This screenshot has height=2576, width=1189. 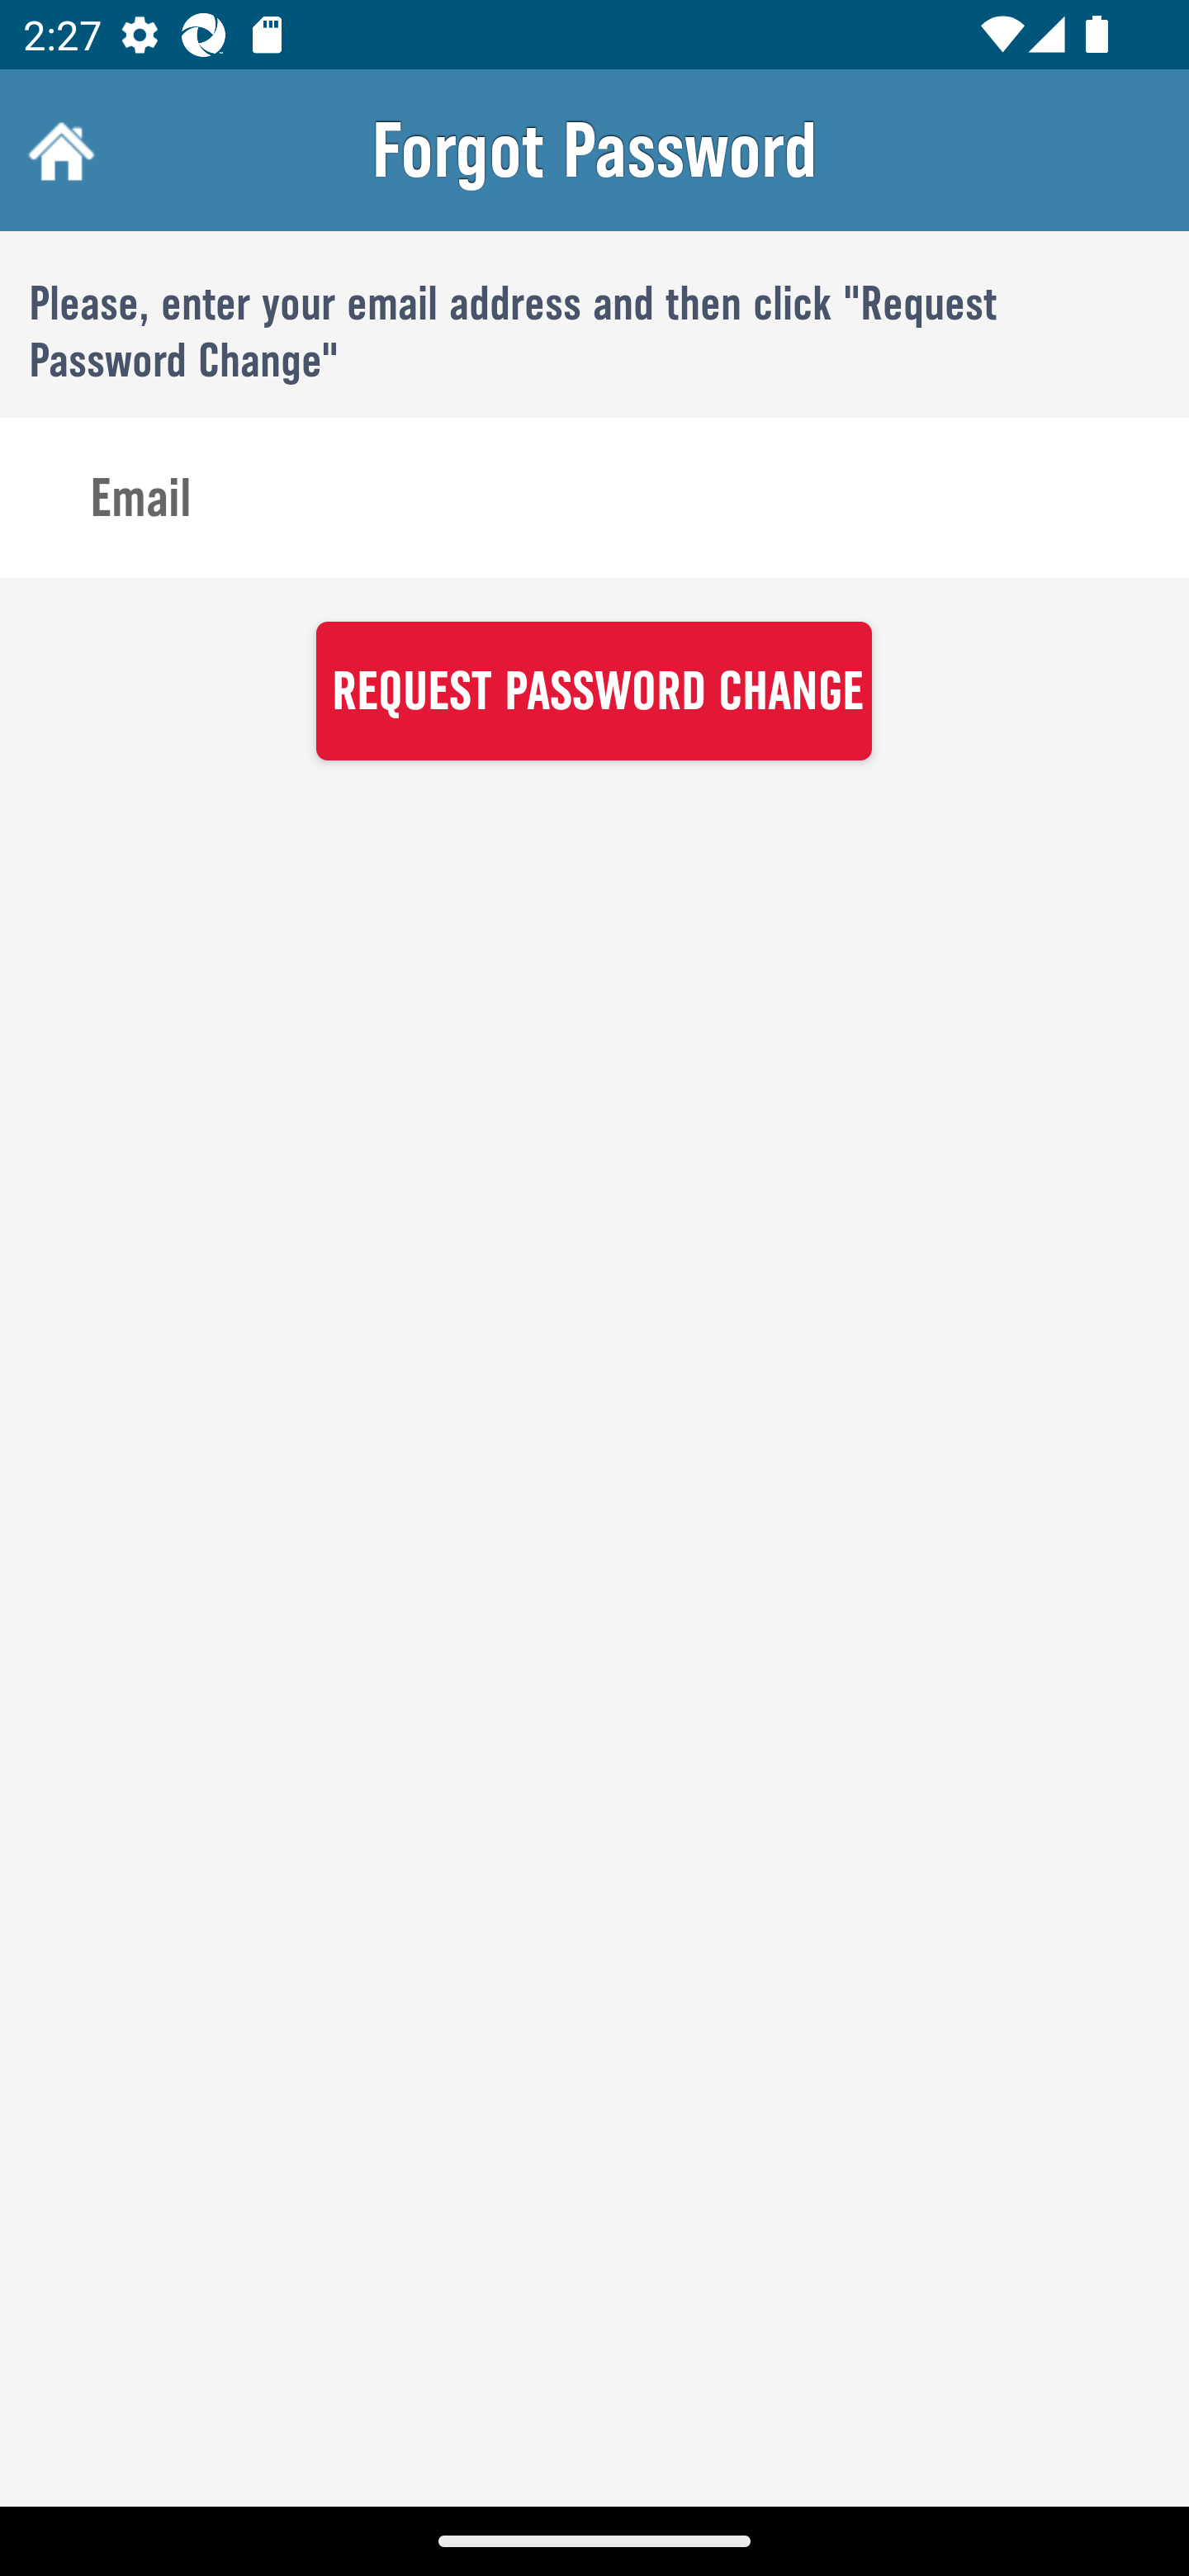 What do you see at coordinates (58, 150) in the screenshot?
I see `Home` at bounding box center [58, 150].